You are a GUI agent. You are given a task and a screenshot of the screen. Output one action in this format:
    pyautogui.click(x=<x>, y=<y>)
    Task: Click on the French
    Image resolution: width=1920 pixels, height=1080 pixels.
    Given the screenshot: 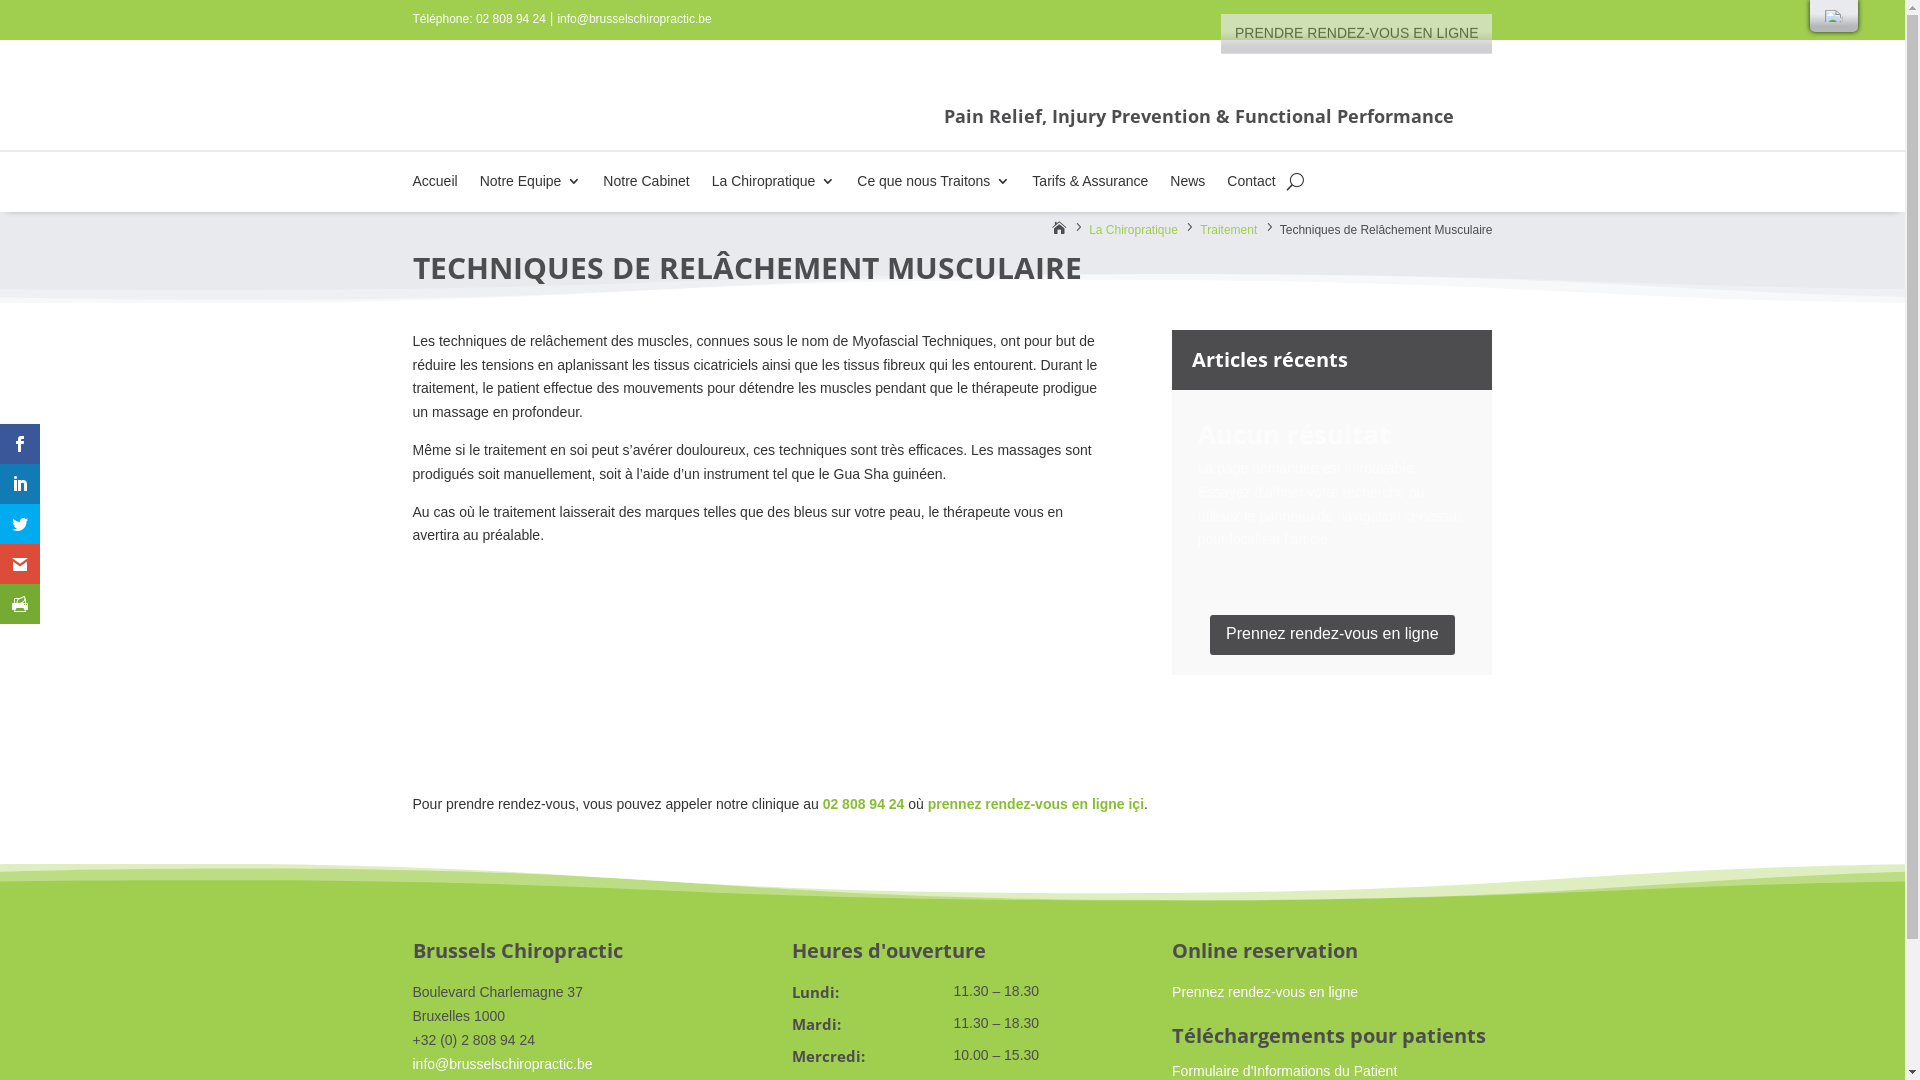 What is the action you would take?
    pyautogui.click(x=1834, y=16)
    